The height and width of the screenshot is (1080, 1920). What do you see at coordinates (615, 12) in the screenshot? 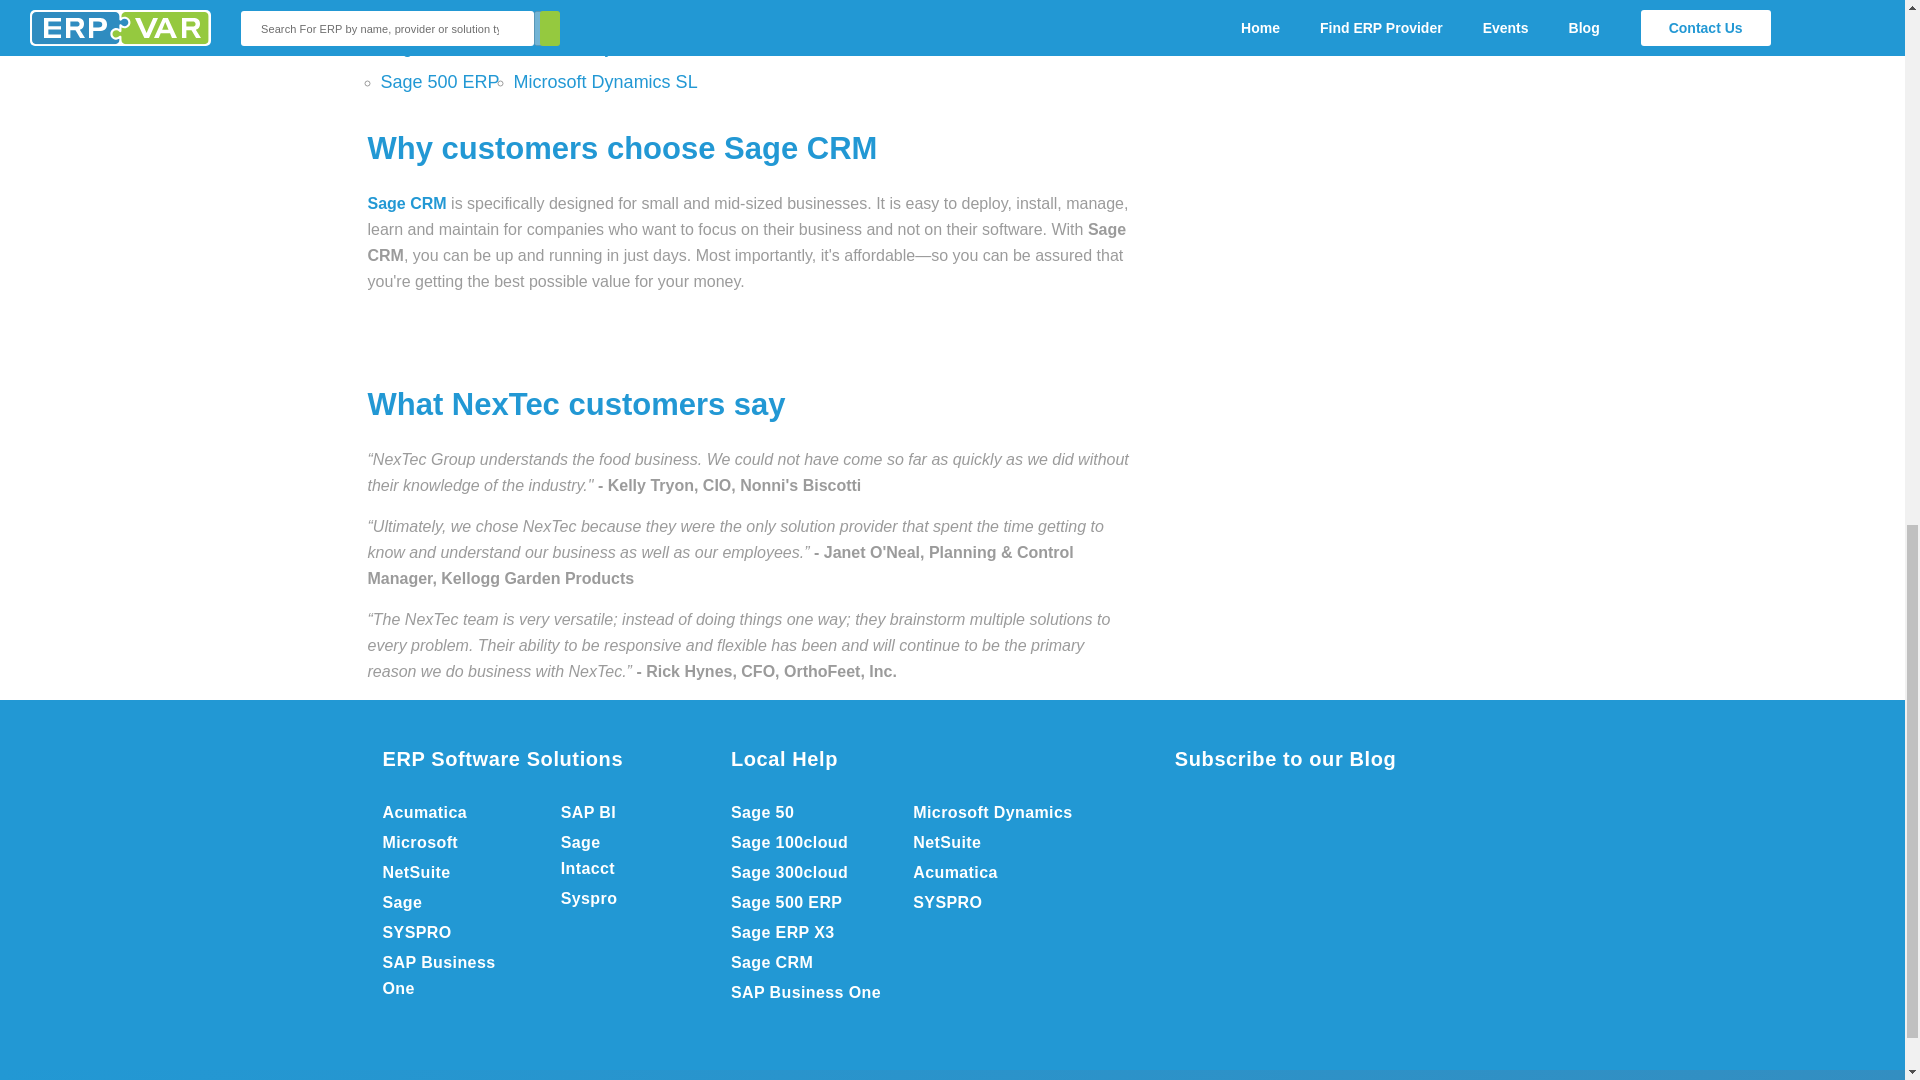
I see `Microsoft Dynamics CRM` at bounding box center [615, 12].